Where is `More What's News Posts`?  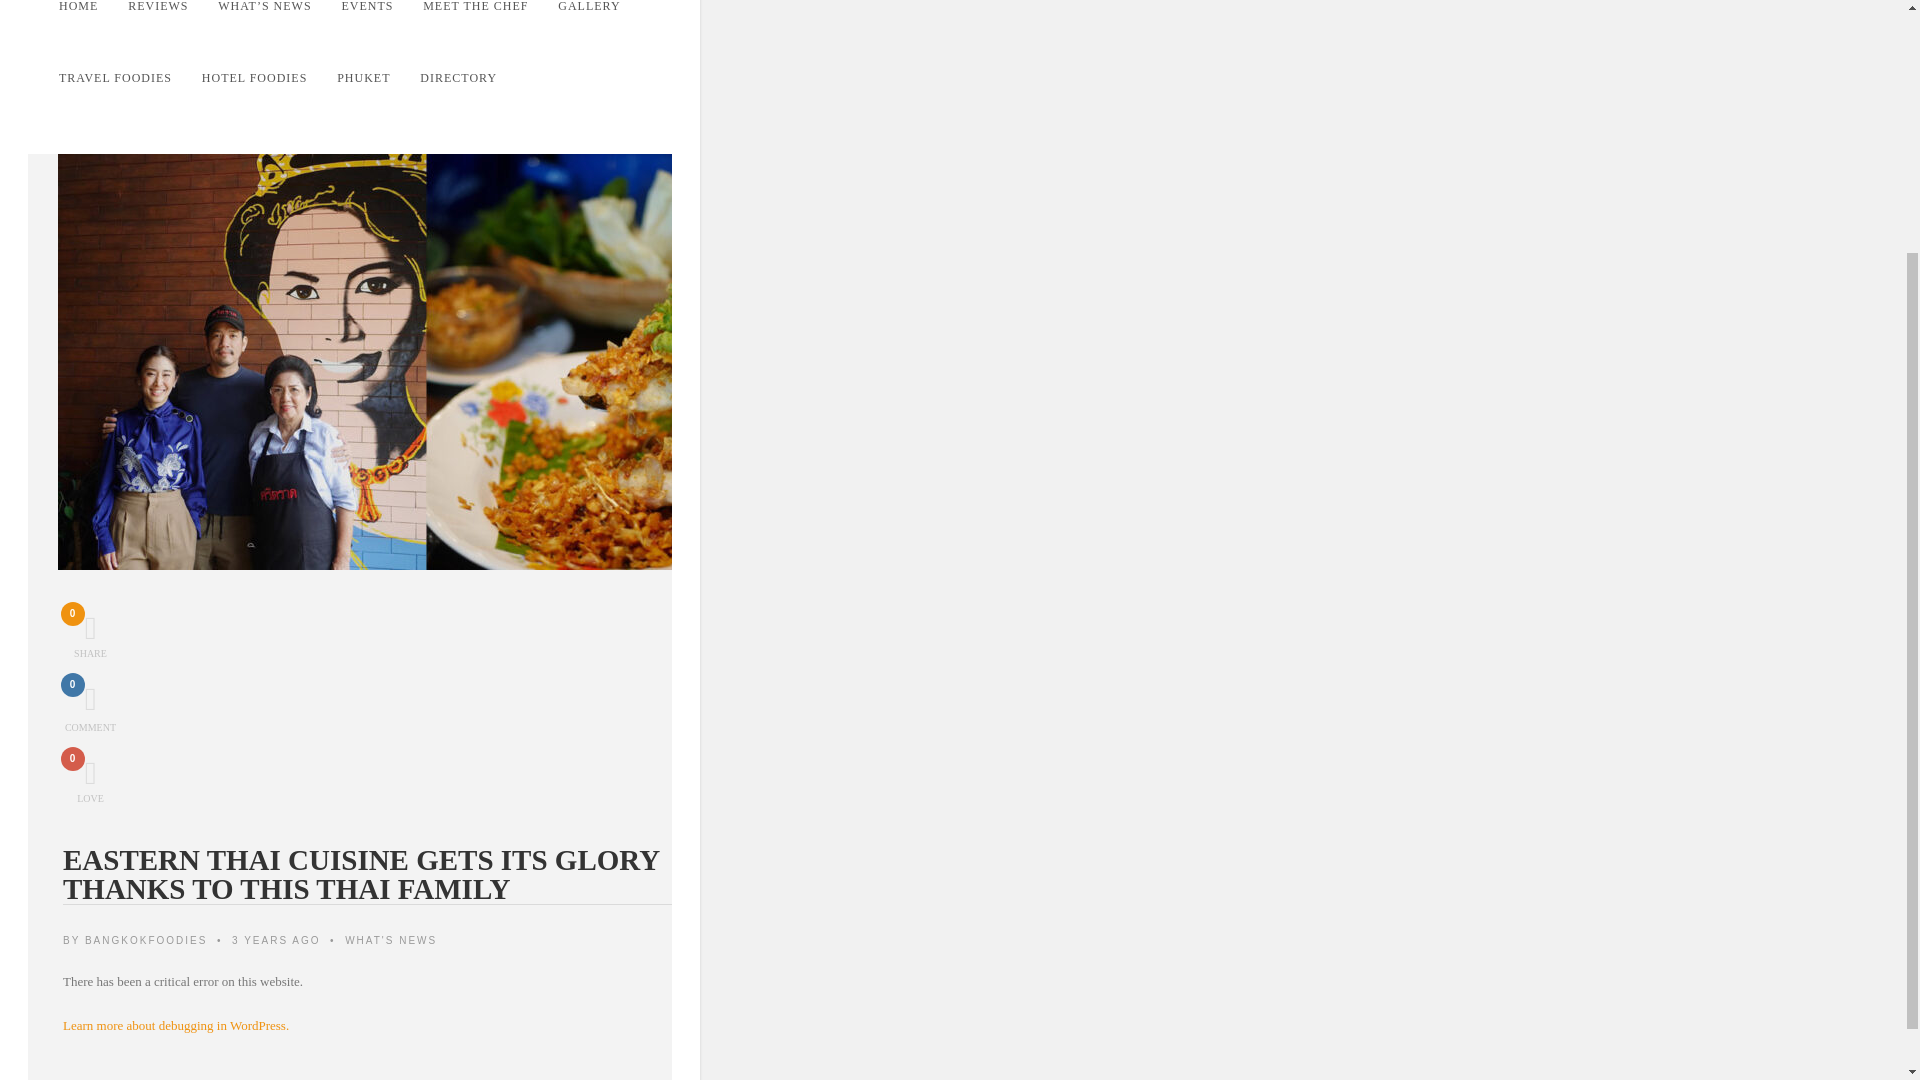 More What's News Posts is located at coordinates (391, 940).